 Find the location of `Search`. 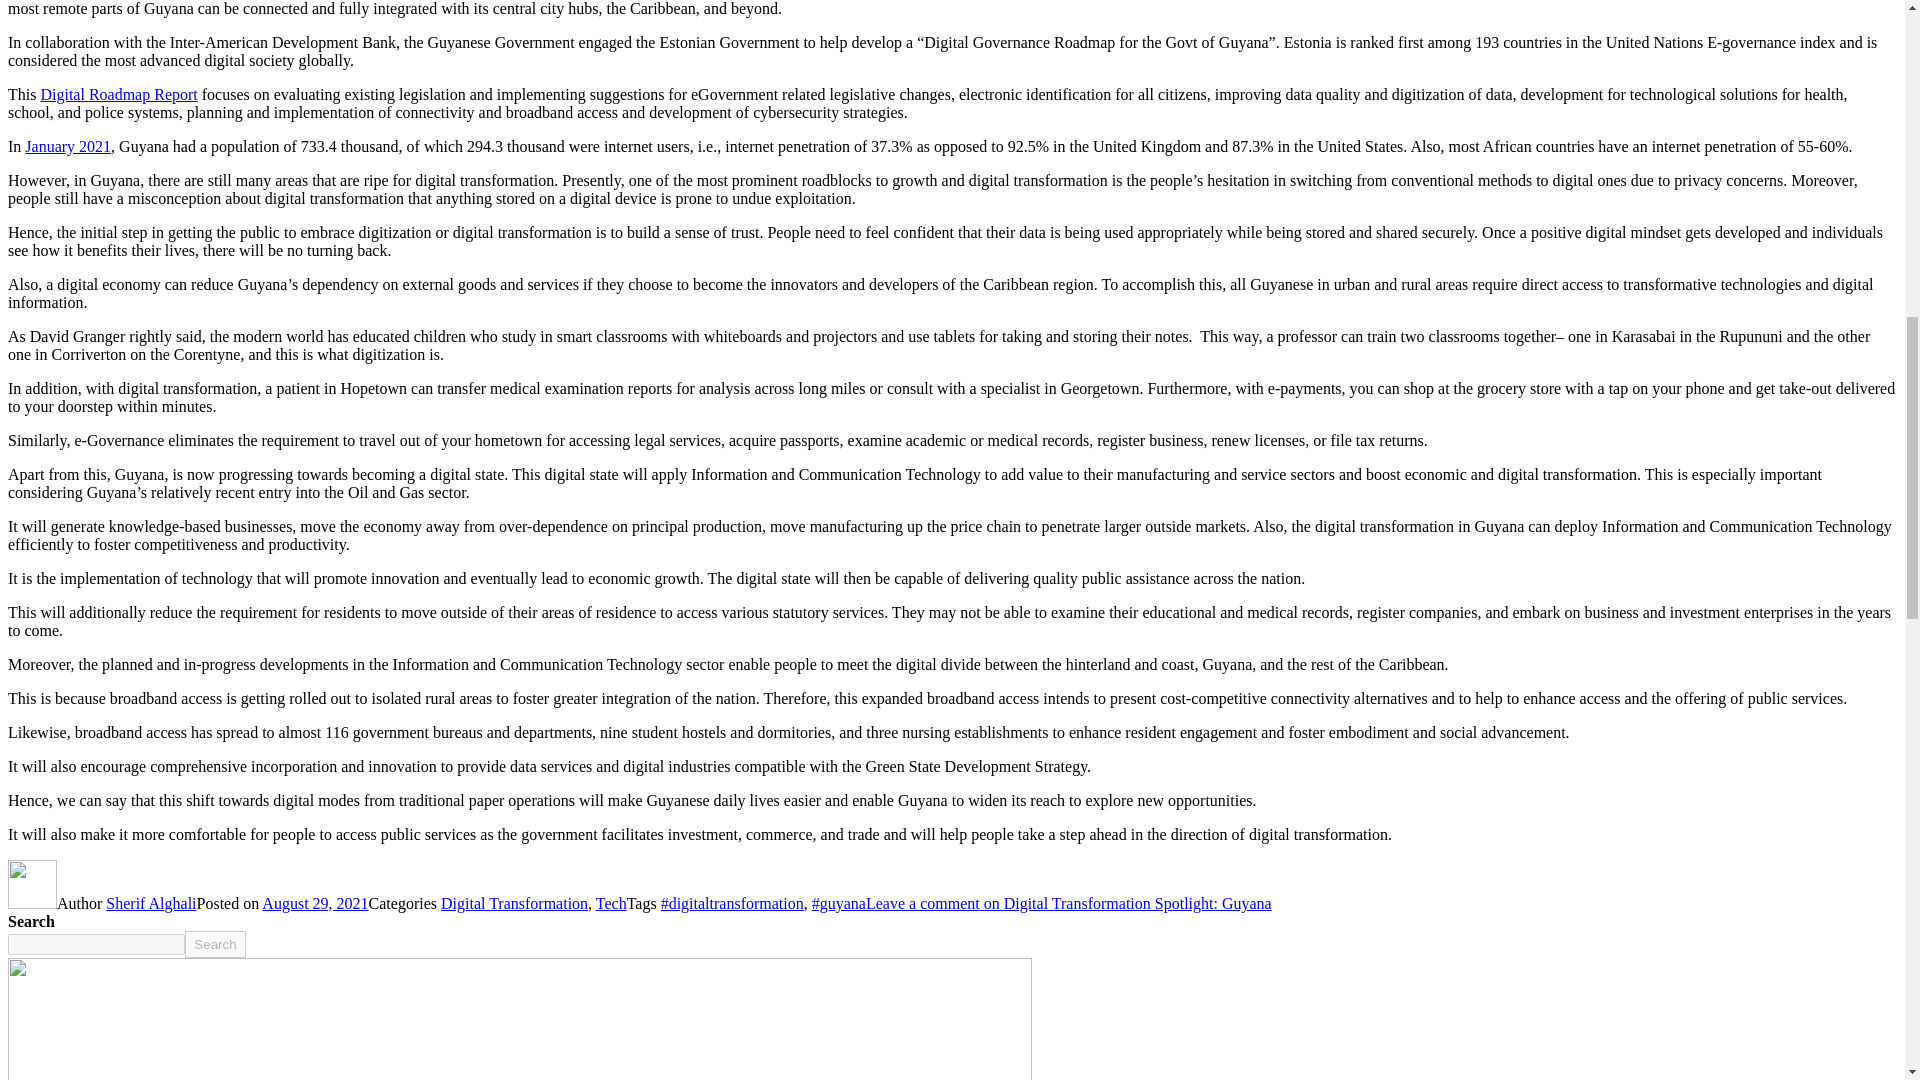

Search is located at coordinates (214, 944).